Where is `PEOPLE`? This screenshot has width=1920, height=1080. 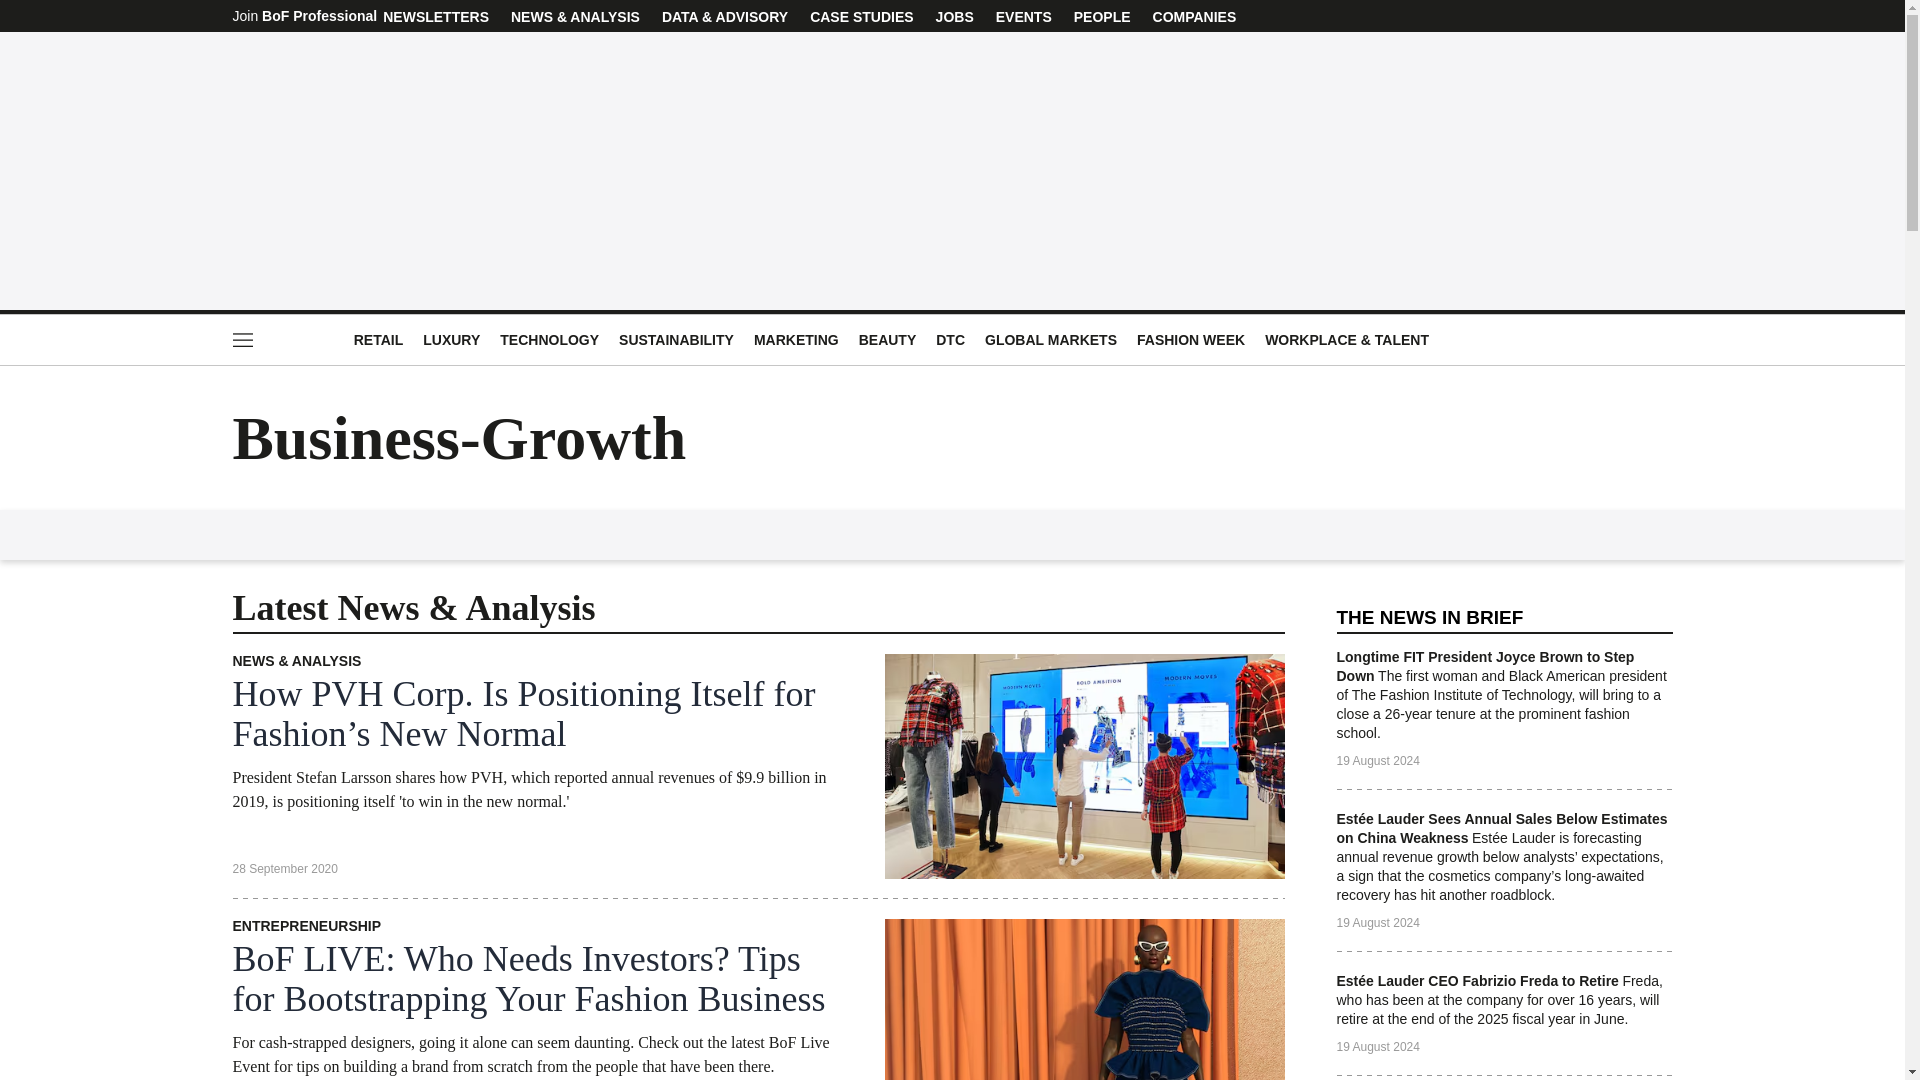 PEOPLE is located at coordinates (1102, 16).